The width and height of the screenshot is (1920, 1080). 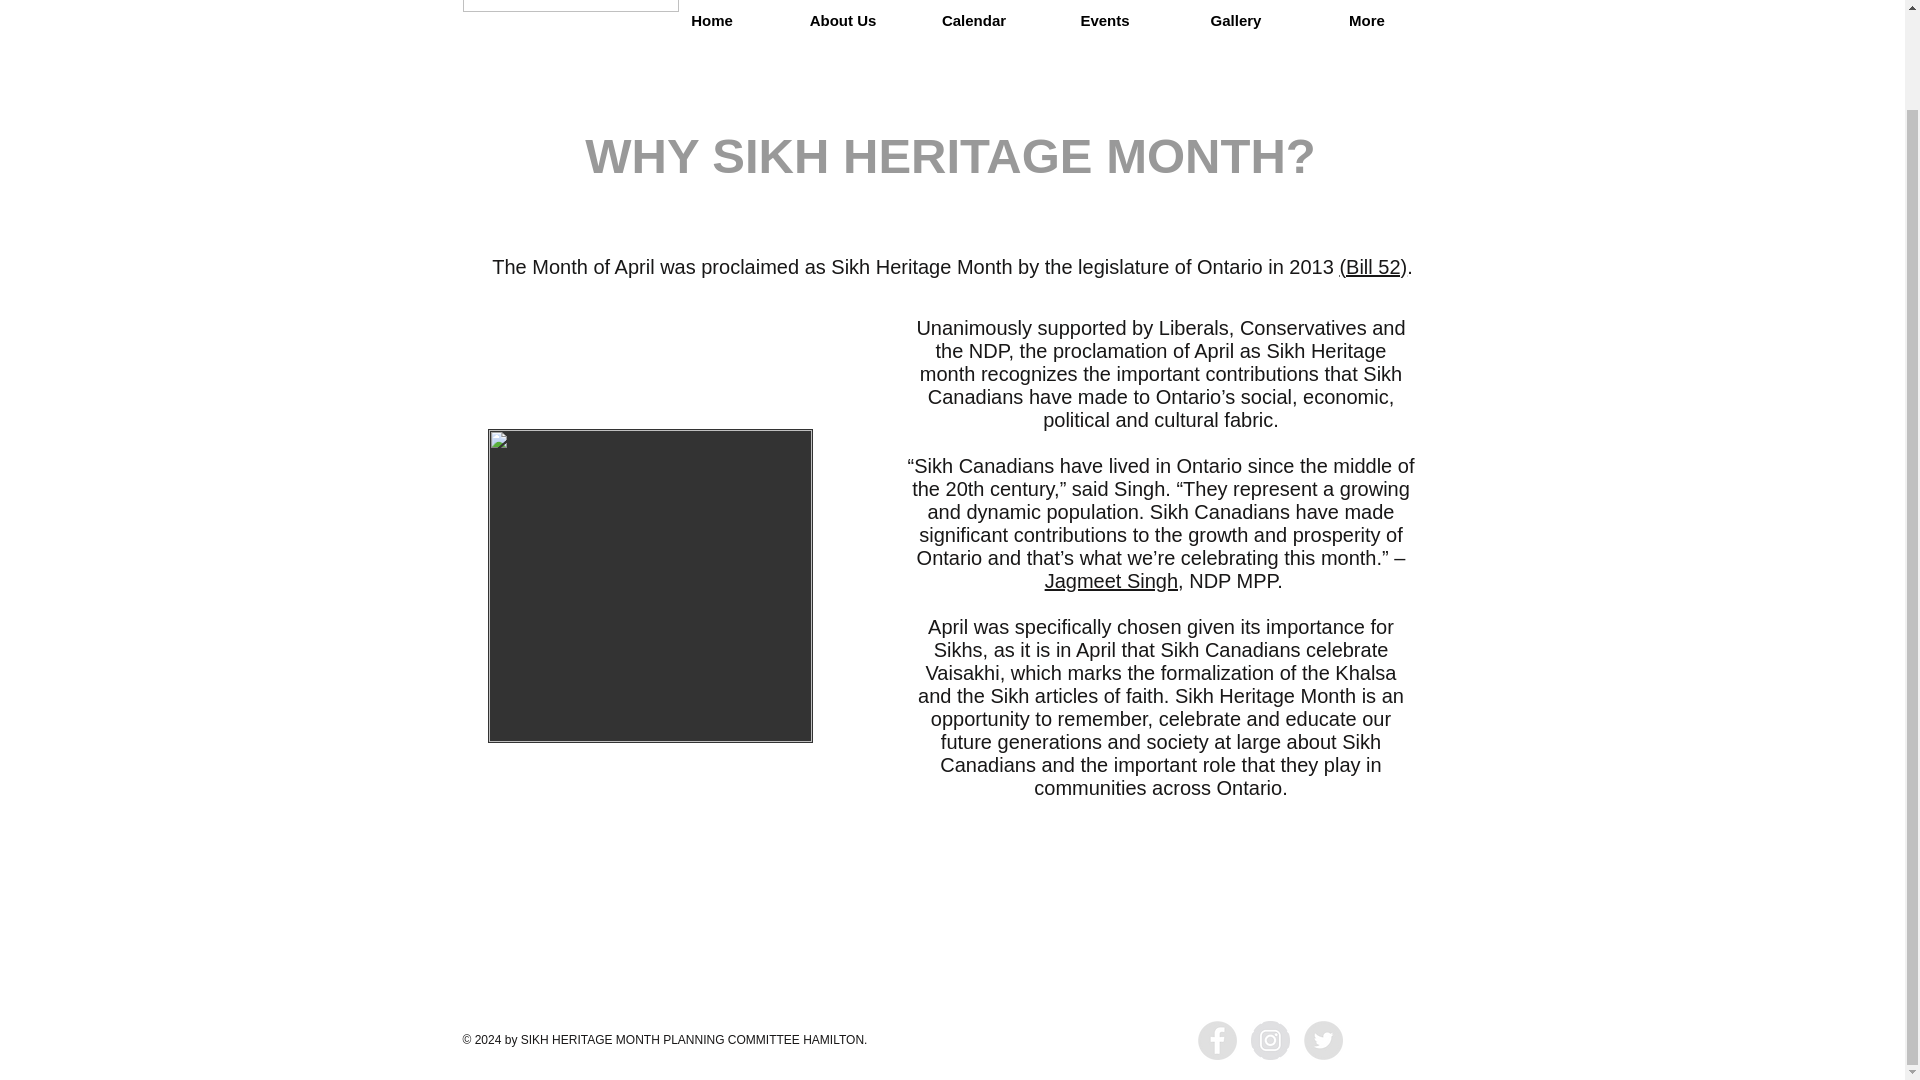 What do you see at coordinates (1106, 22) in the screenshot?
I see `Events` at bounding box center [1106, 22].